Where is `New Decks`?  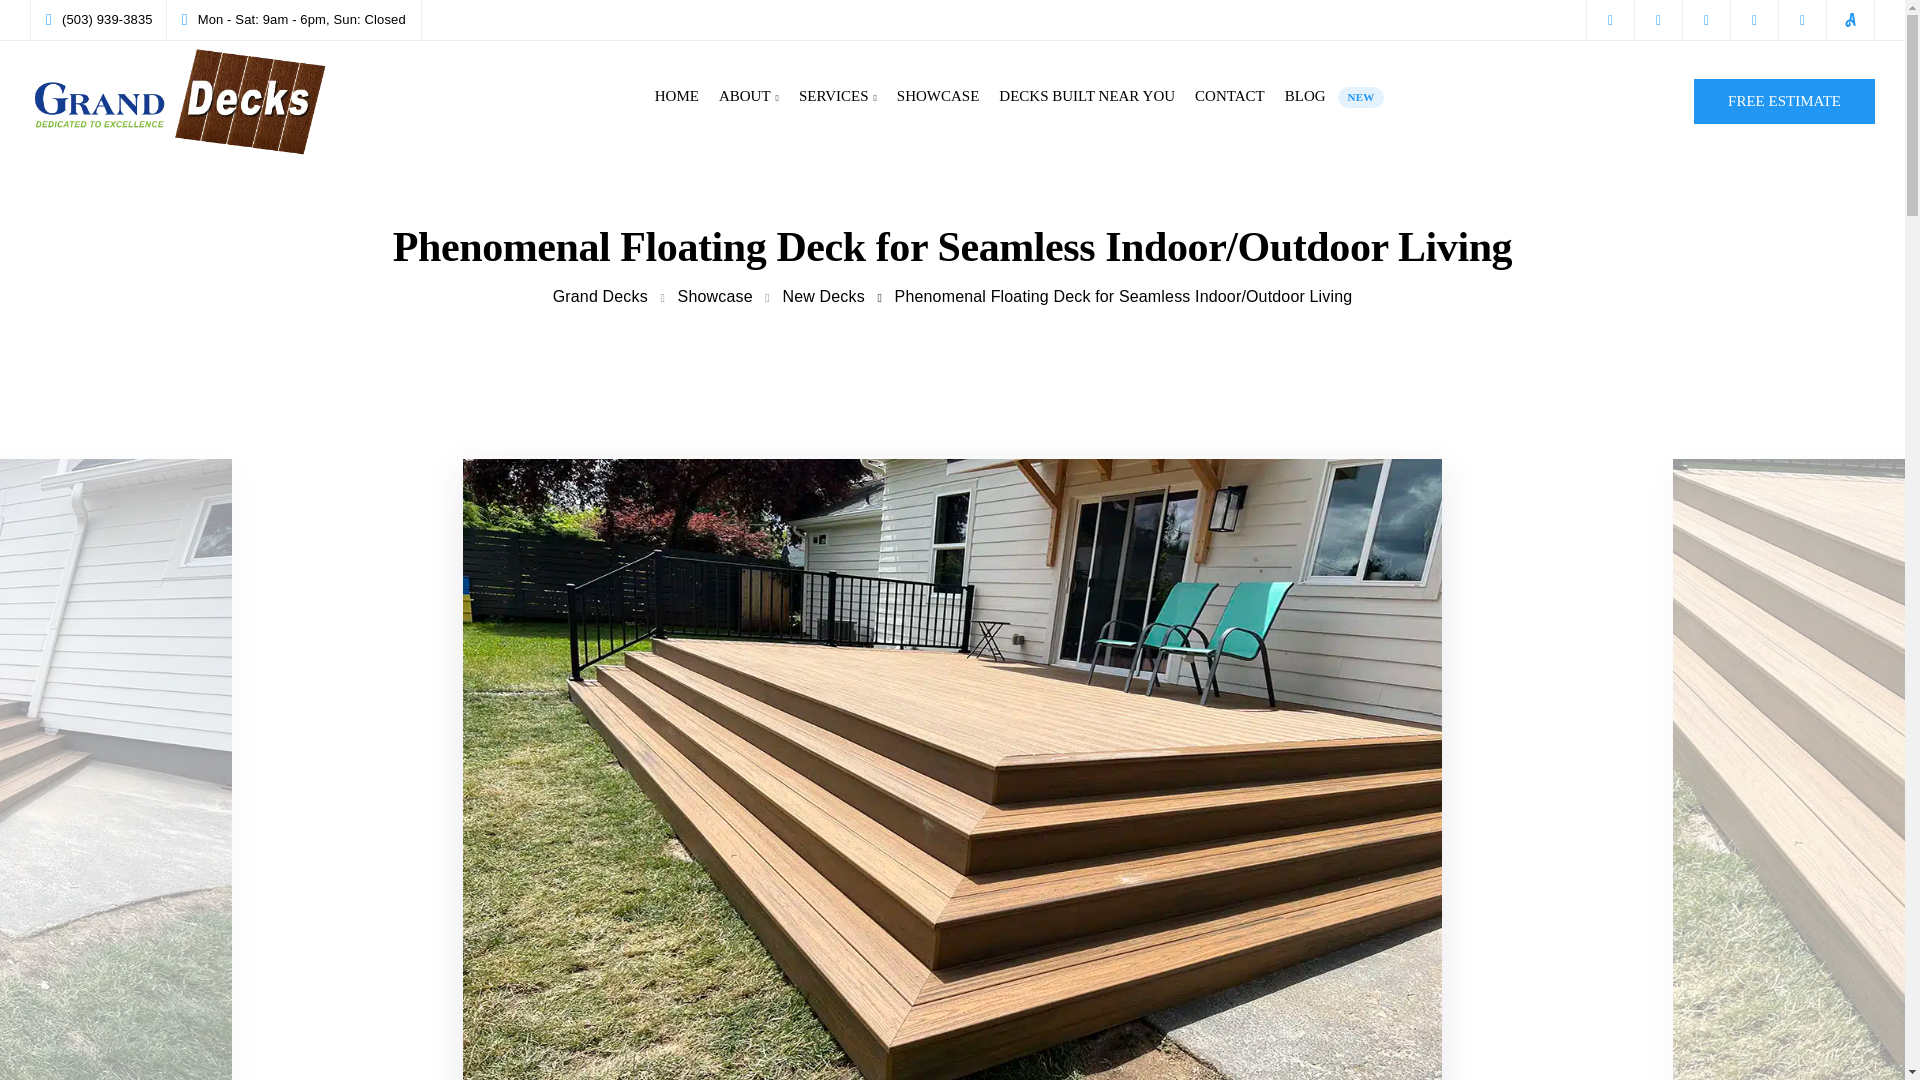
New Decks is located at coordinates (714, 296).